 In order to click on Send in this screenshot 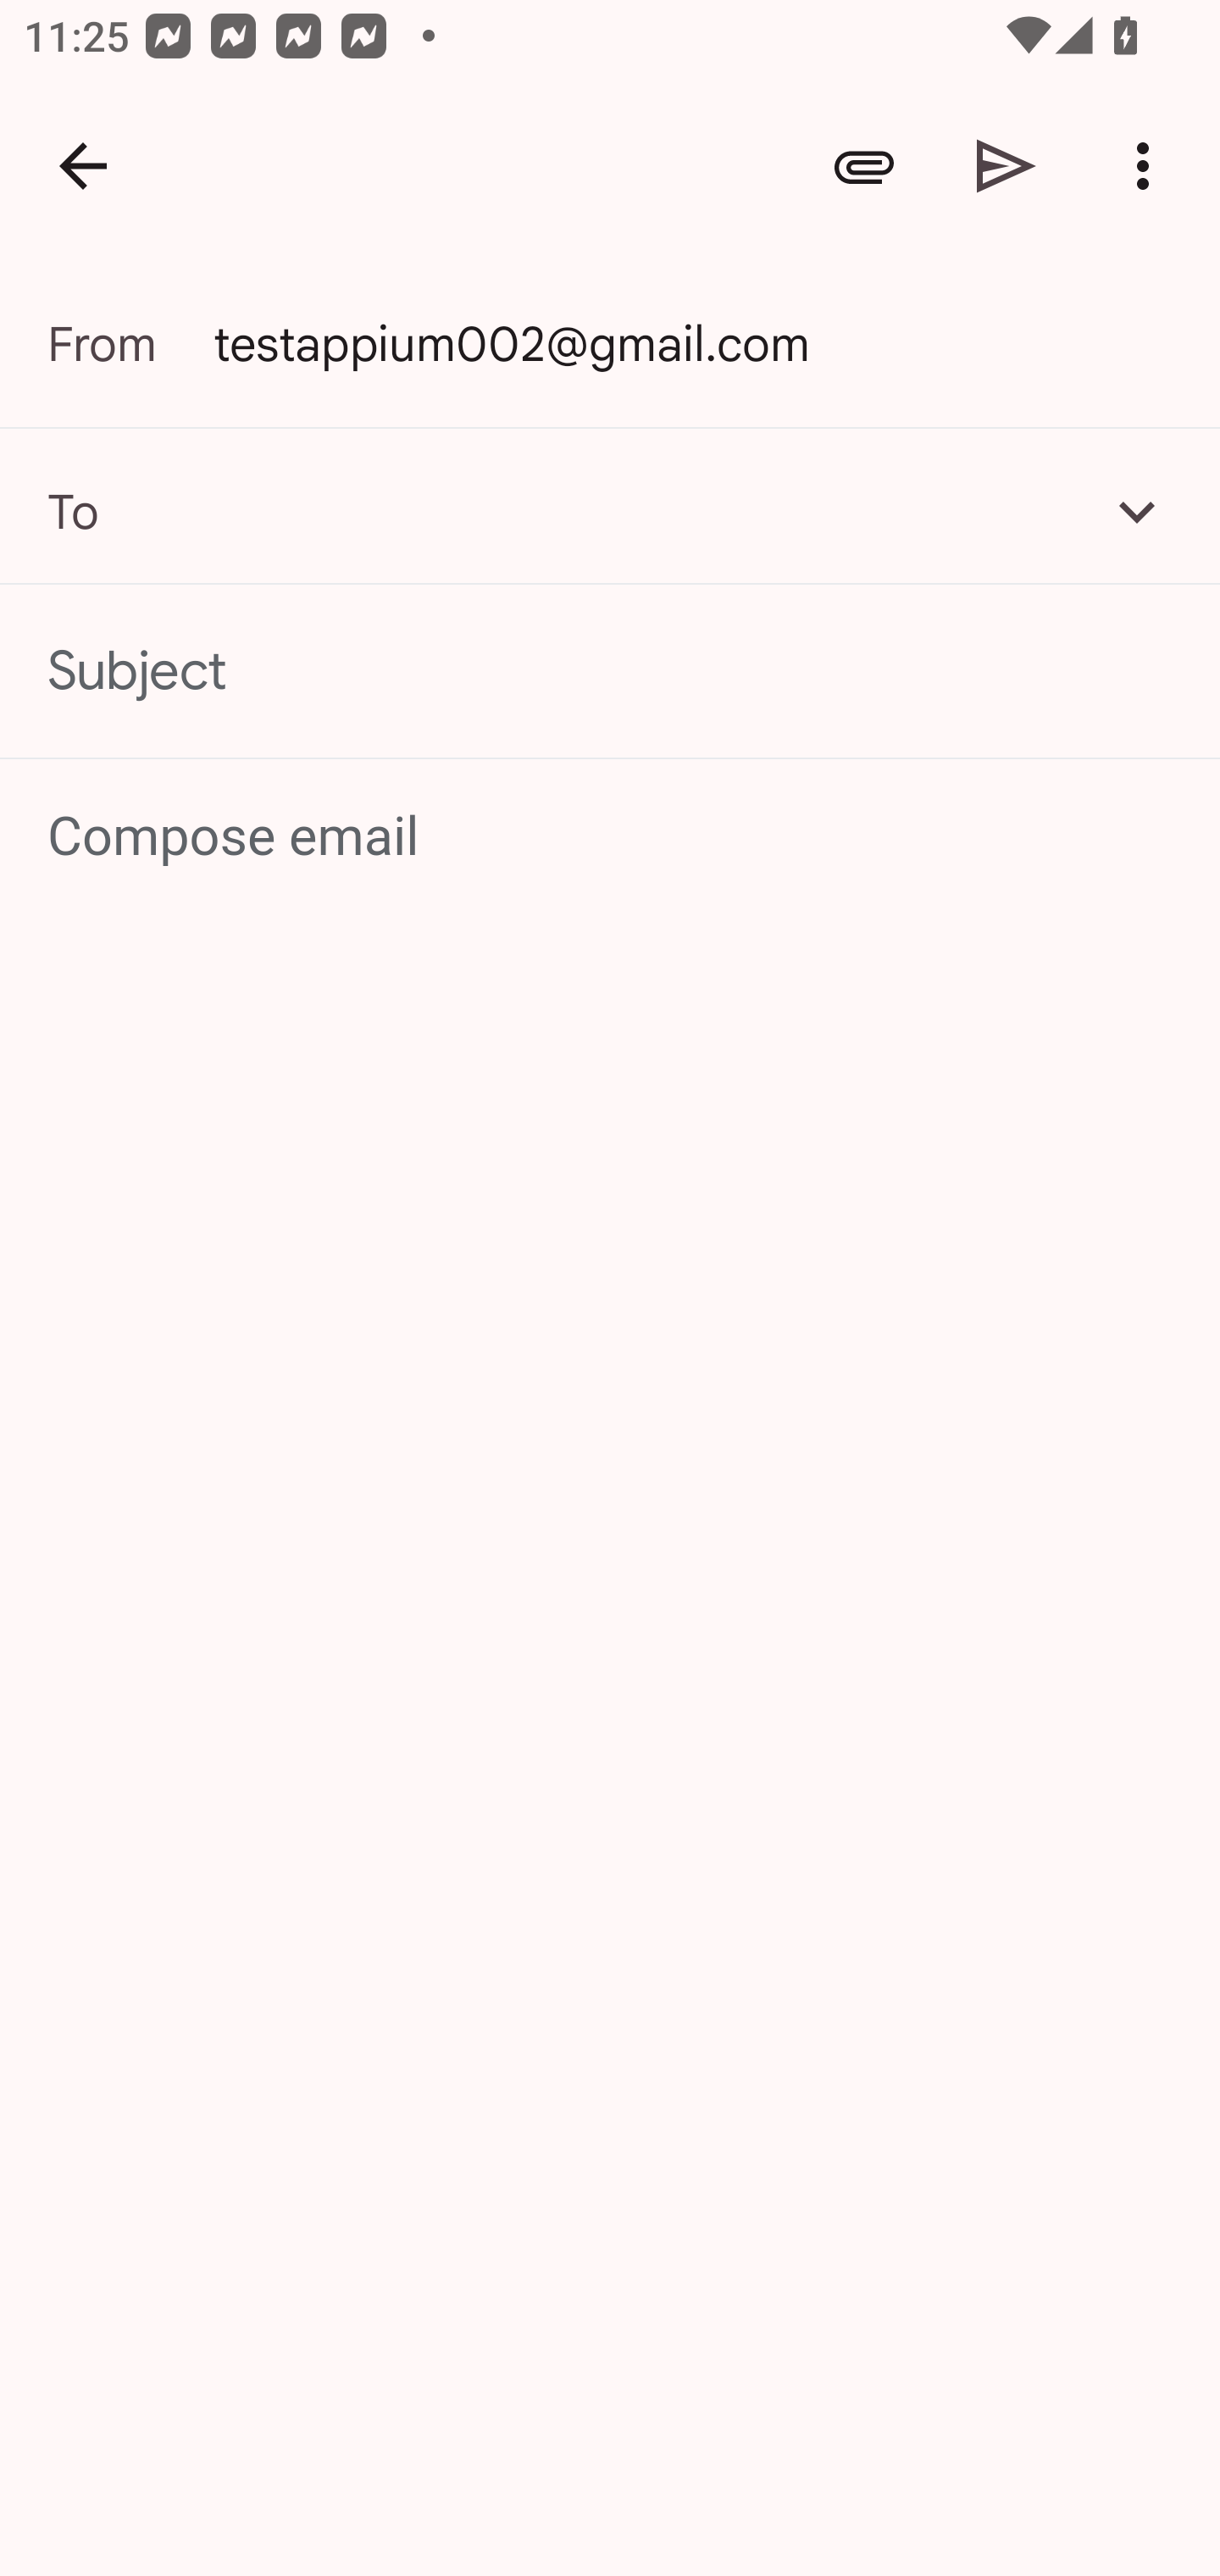, I will do `click(1006, 166)`.